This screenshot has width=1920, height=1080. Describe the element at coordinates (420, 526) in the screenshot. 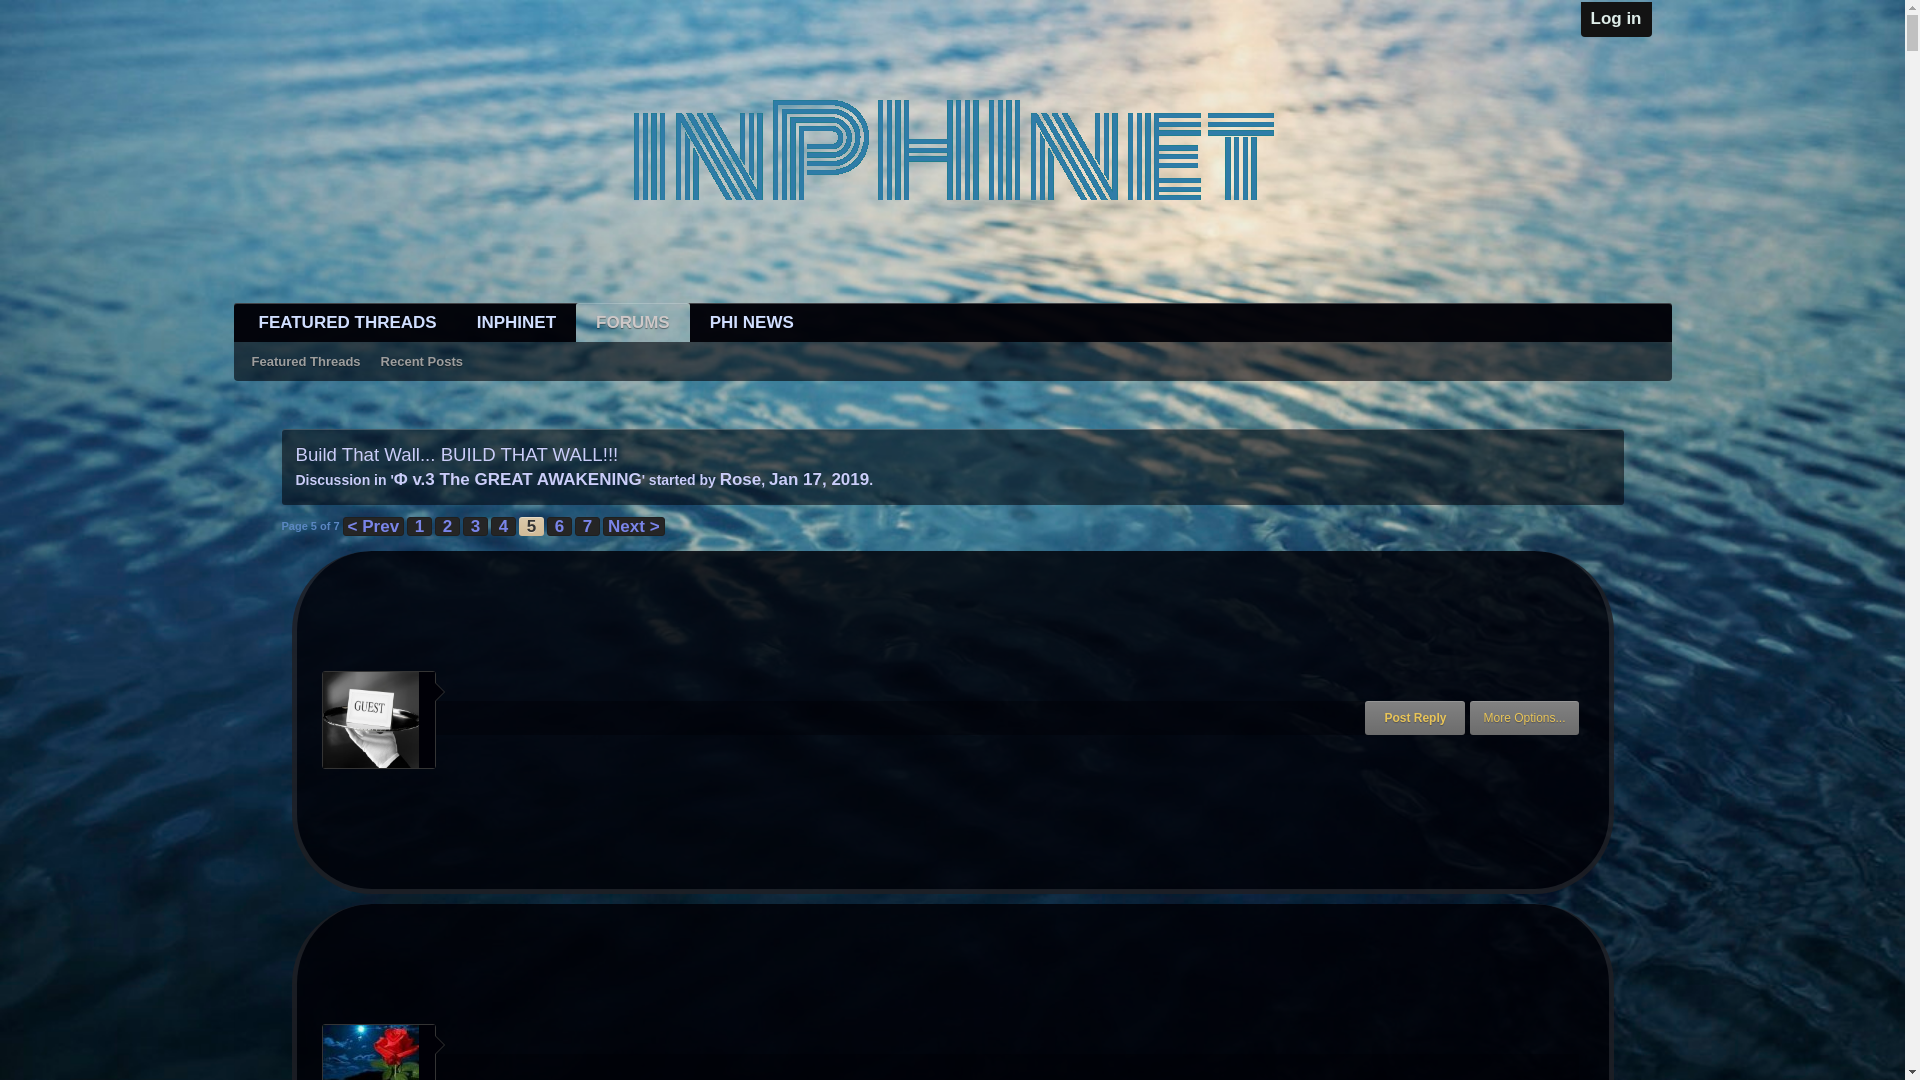

I see `1` at that location.